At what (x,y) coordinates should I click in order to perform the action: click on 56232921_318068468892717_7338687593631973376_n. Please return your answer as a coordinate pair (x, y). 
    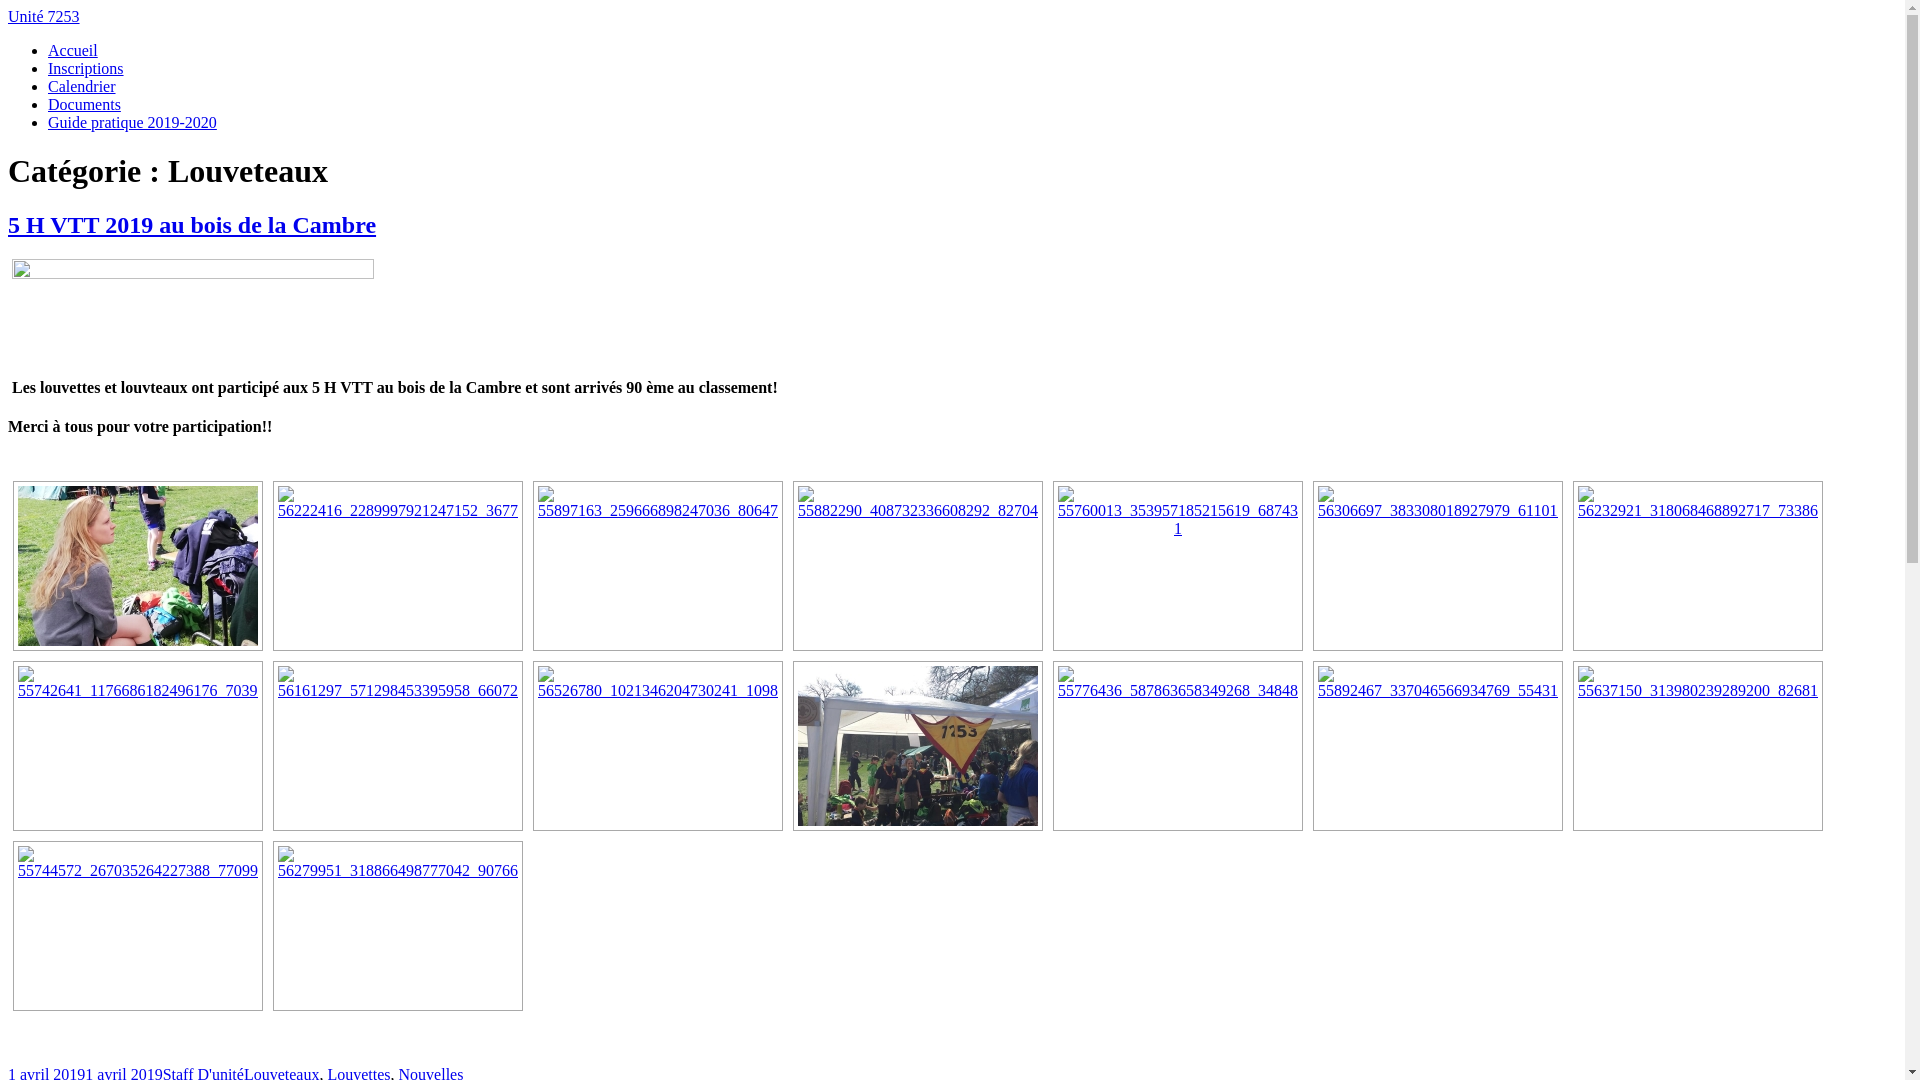
    Looking at the image, I should click on (1698, 566).